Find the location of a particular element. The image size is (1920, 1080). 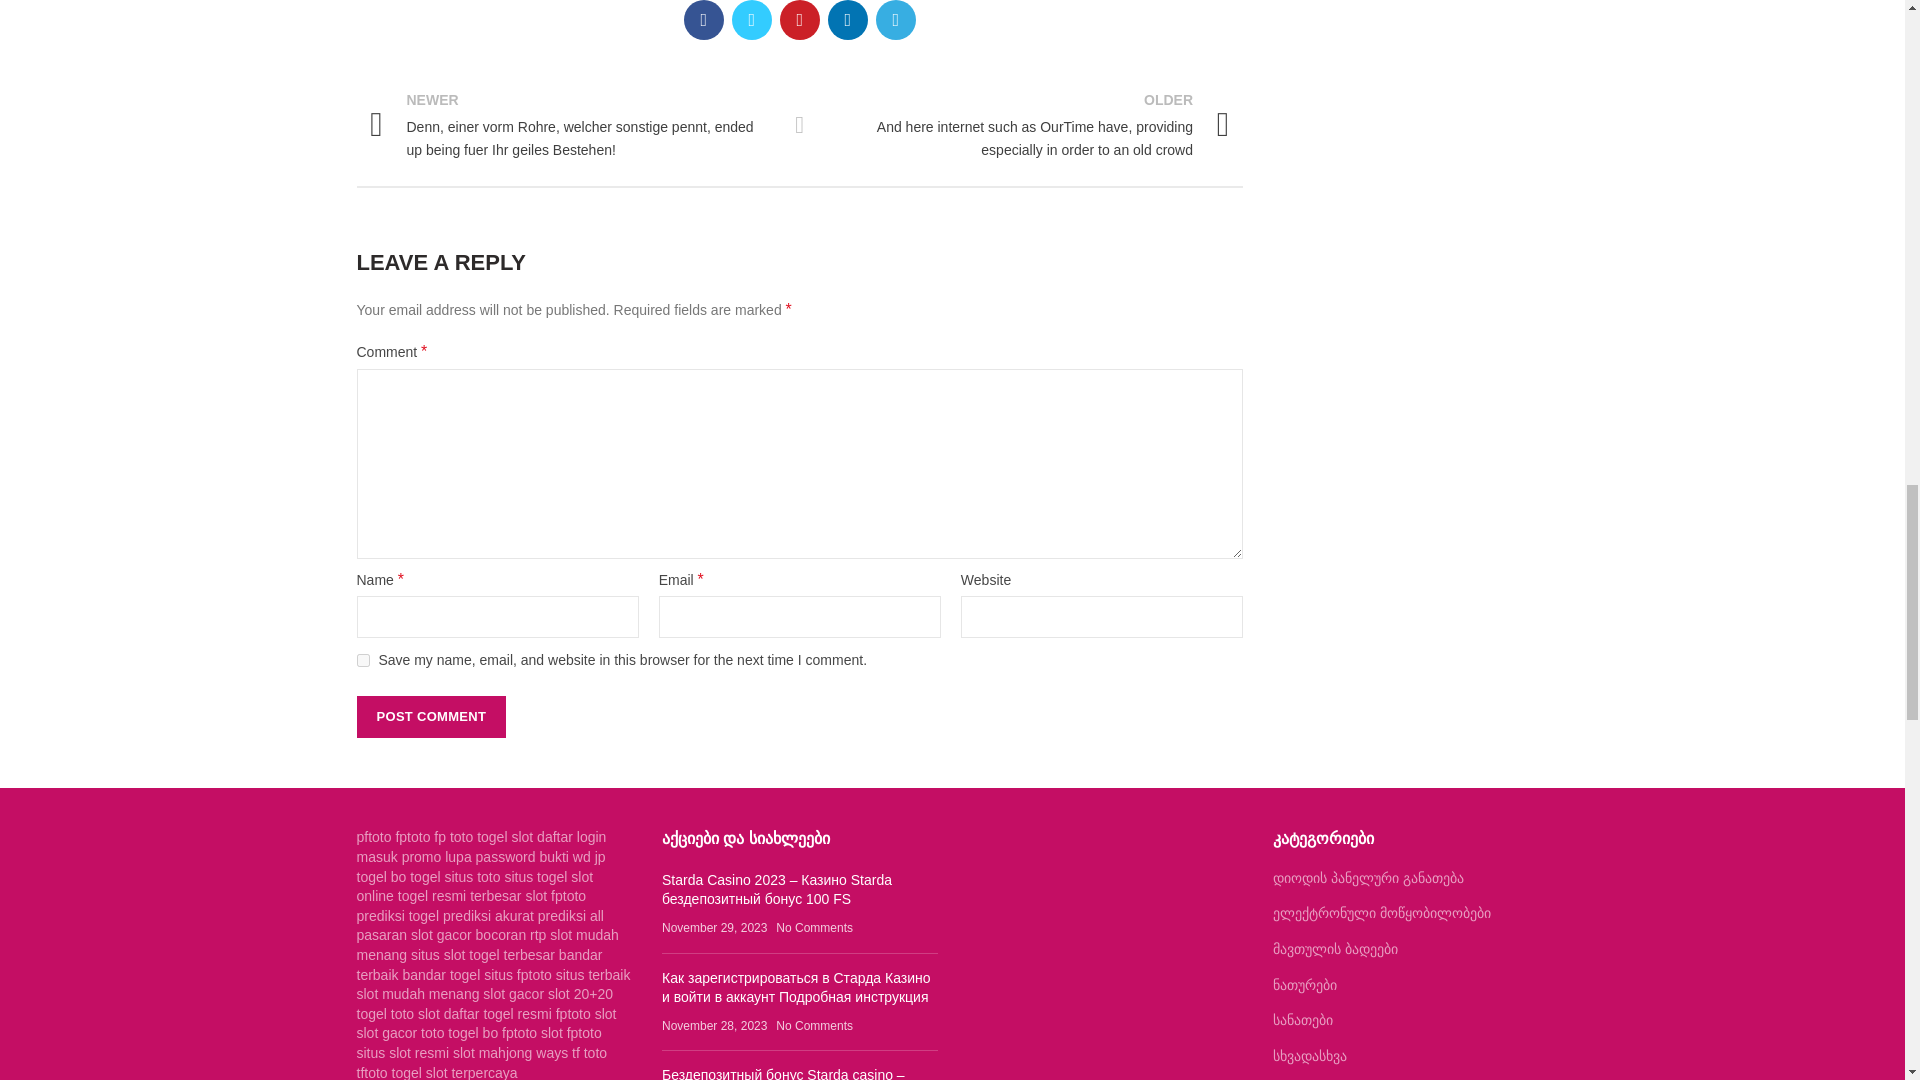

Post Comment is located at coordinates (430, 716).